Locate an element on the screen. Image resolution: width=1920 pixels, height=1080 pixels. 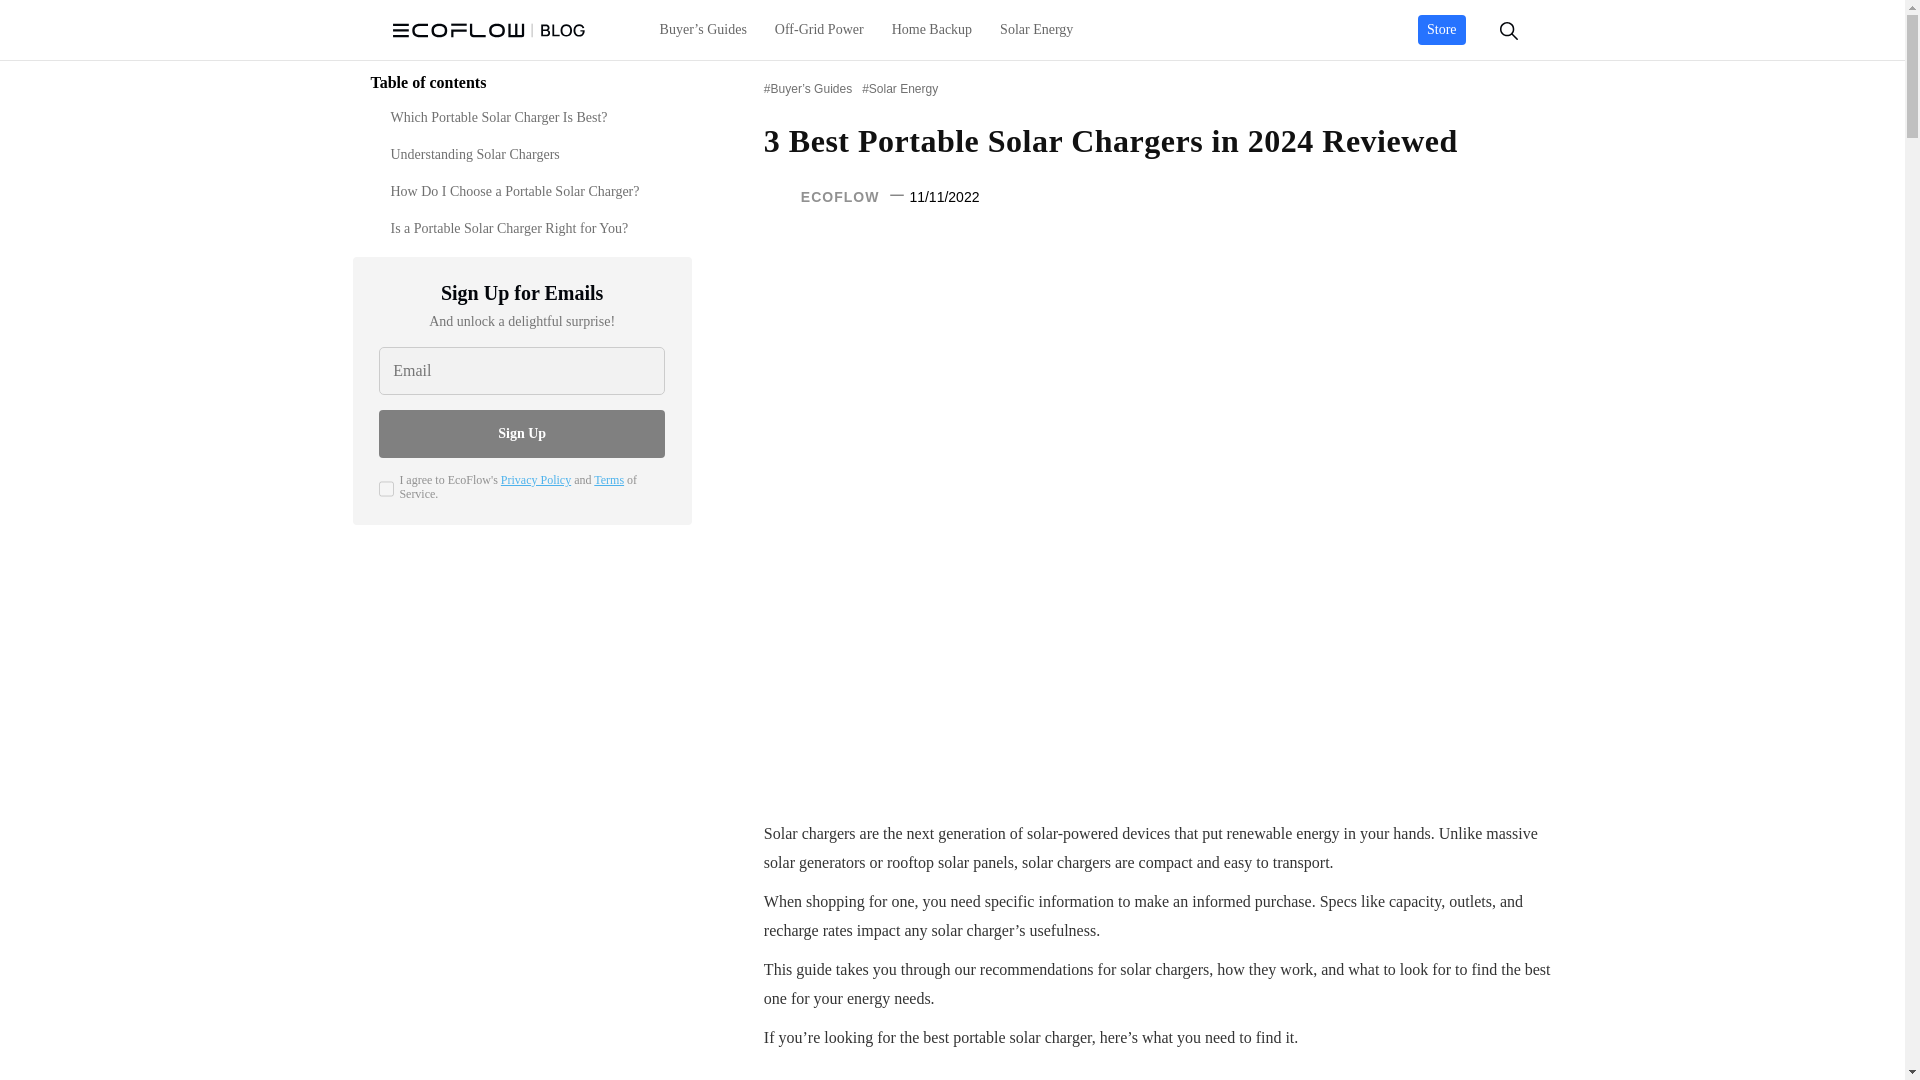
on is located at coordinates (386, 488).